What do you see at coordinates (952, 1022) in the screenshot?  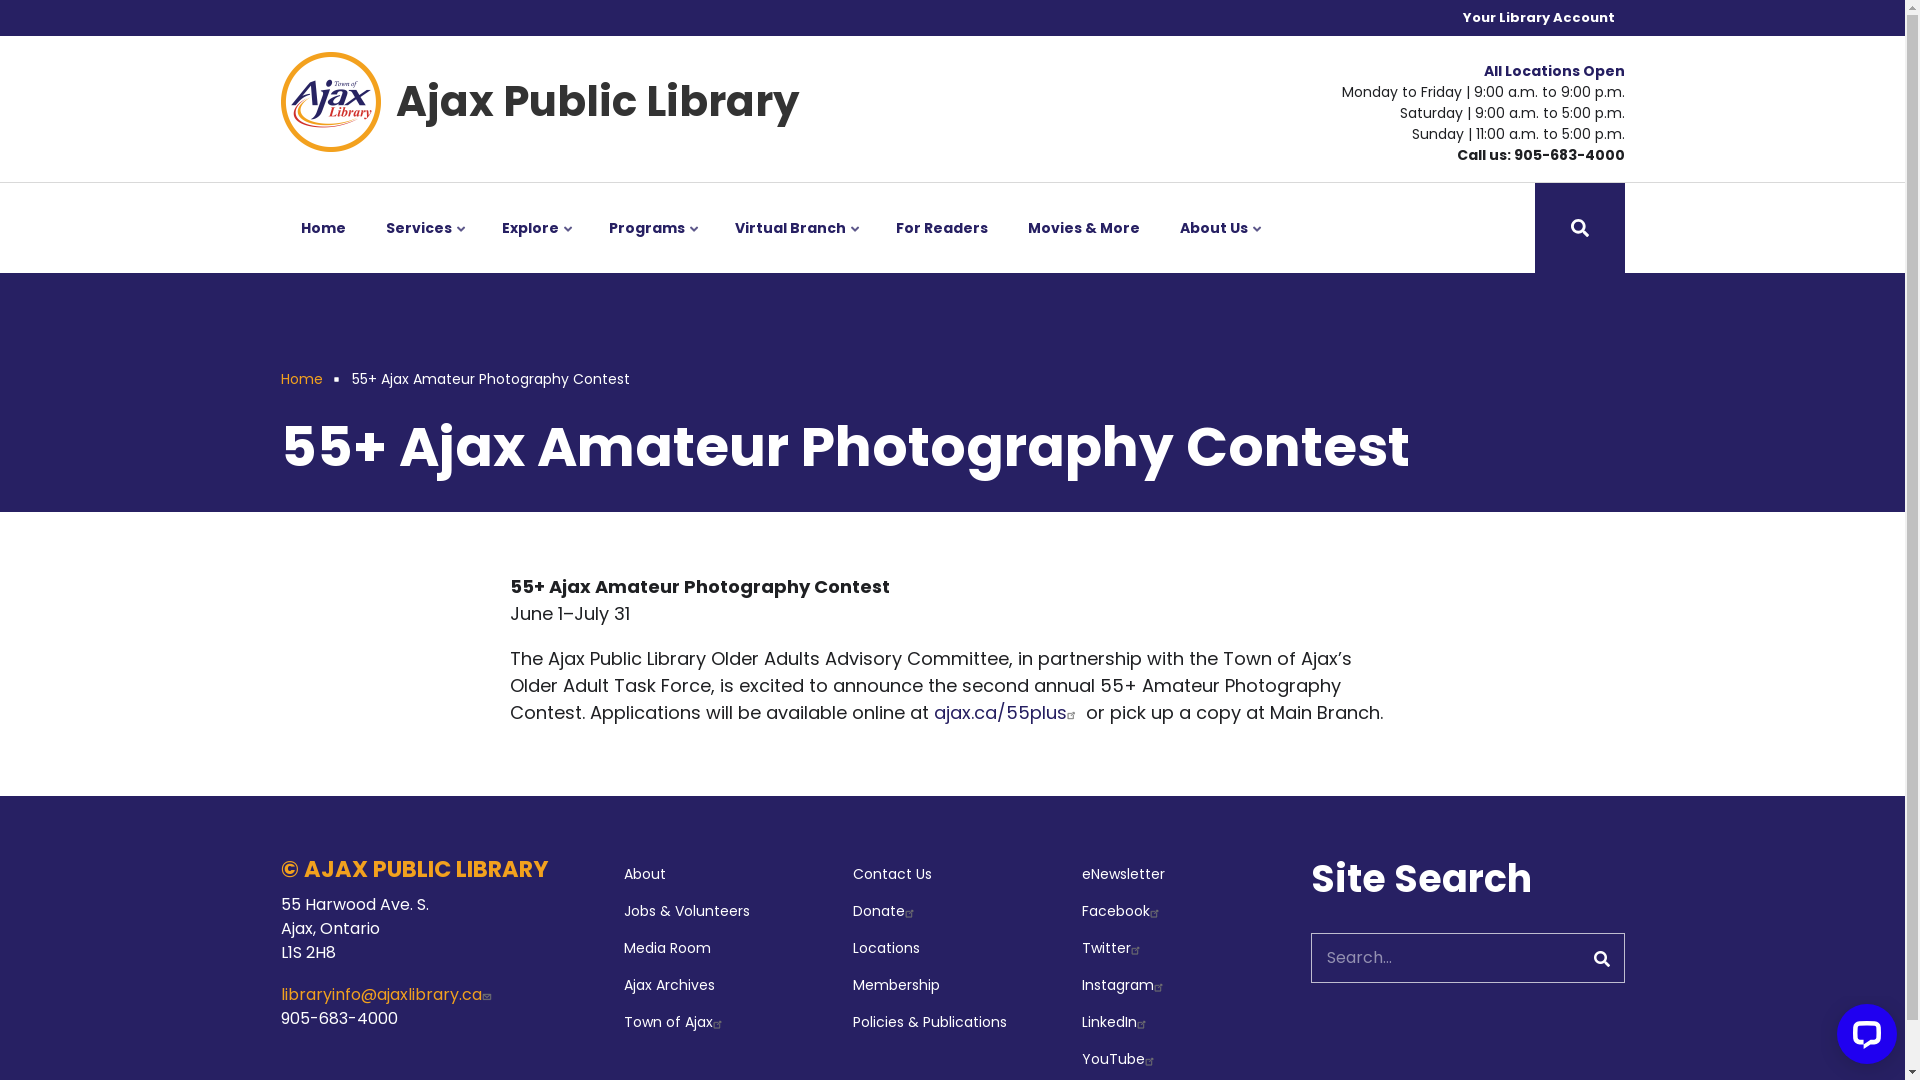 I see `Policies & Publications` at bounding box center [952, 1022].